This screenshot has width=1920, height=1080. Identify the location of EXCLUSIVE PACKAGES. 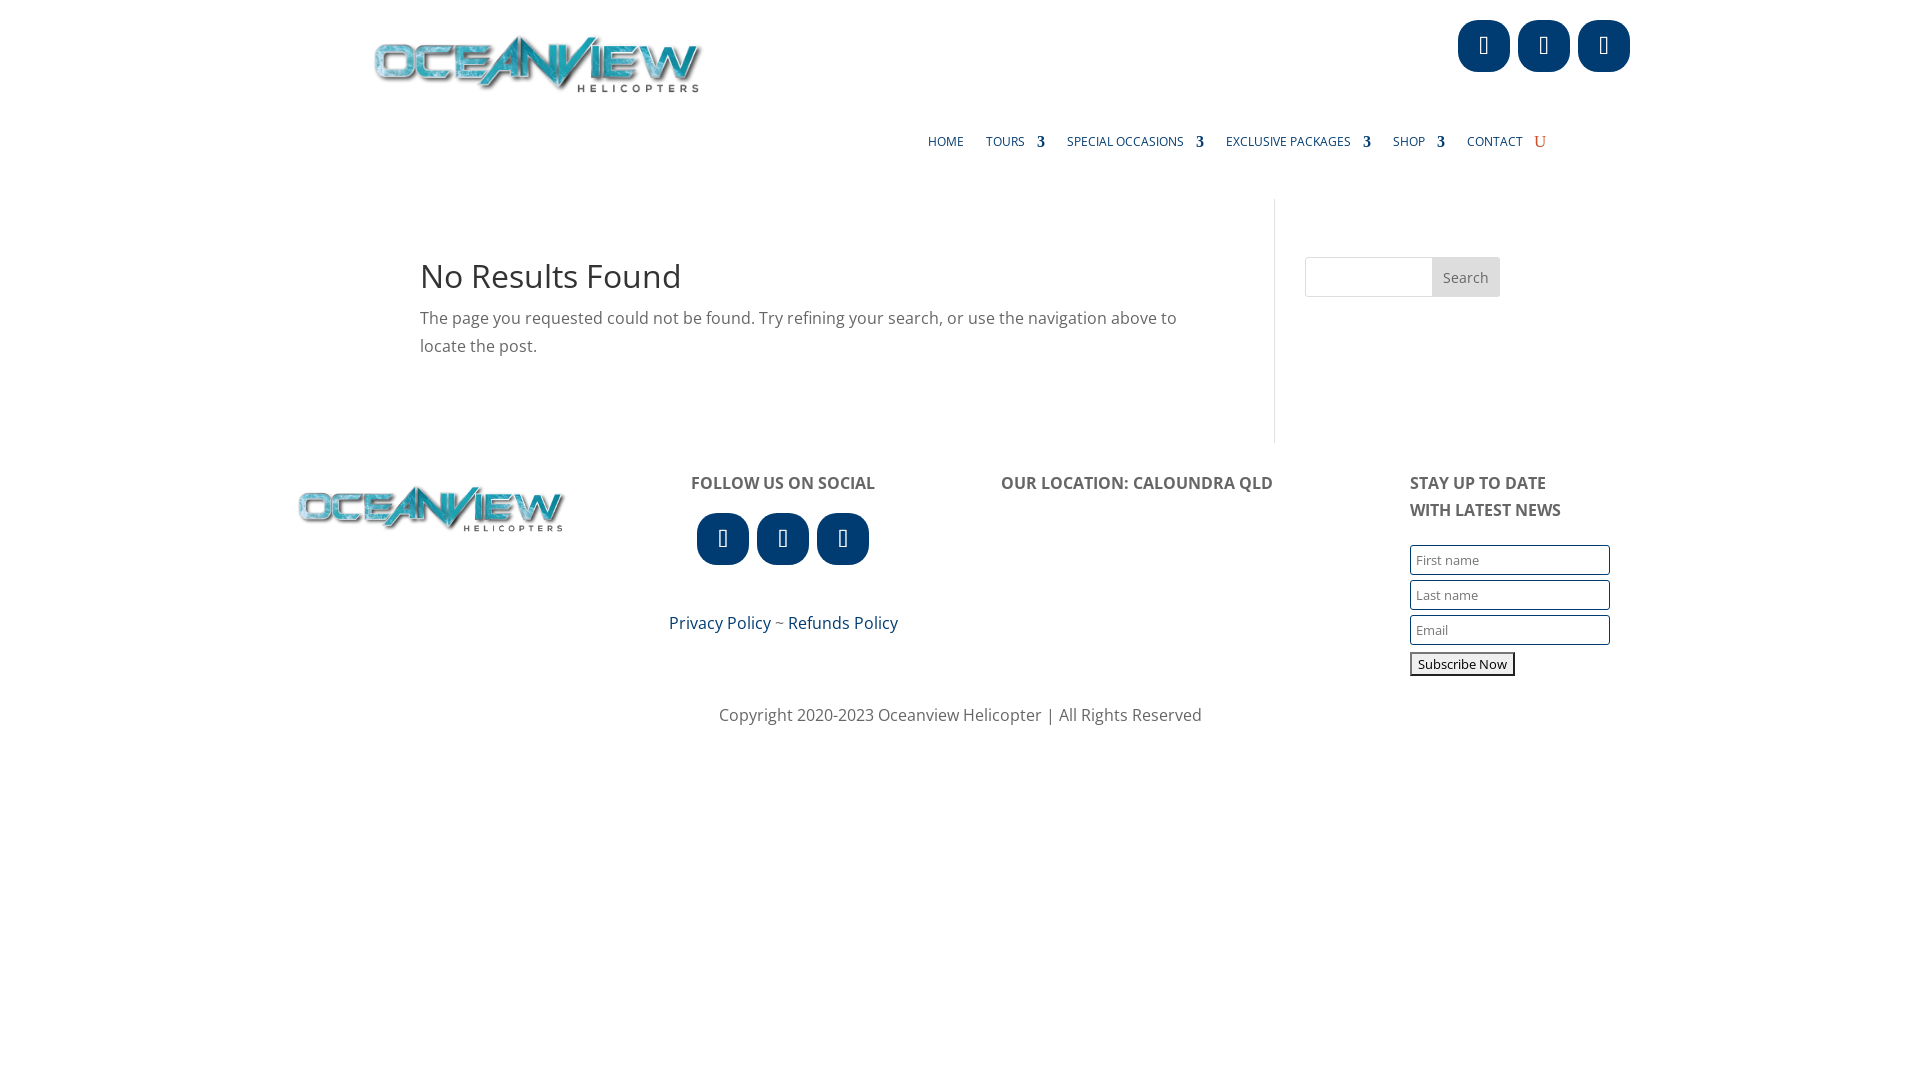
(1298, 146).